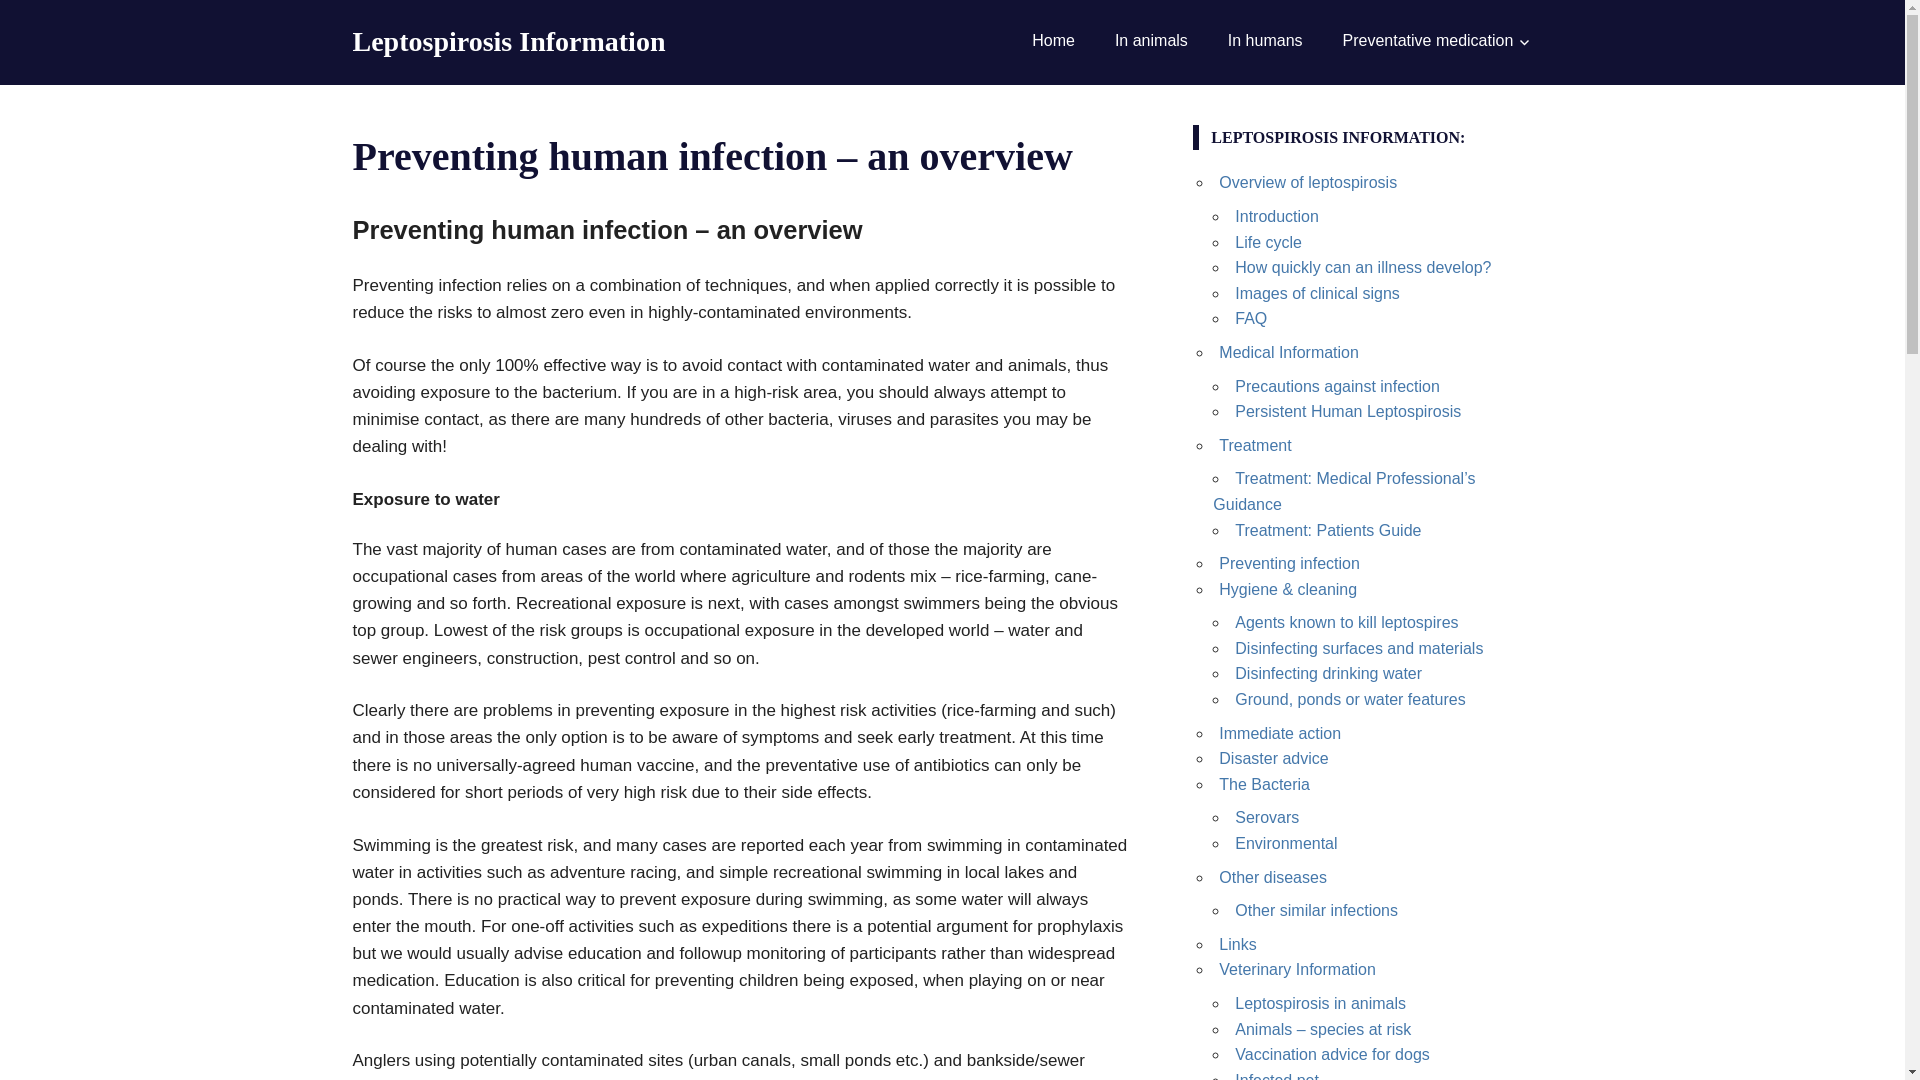  I want to click on Disinfecting drinking water, so click(1328, 673).